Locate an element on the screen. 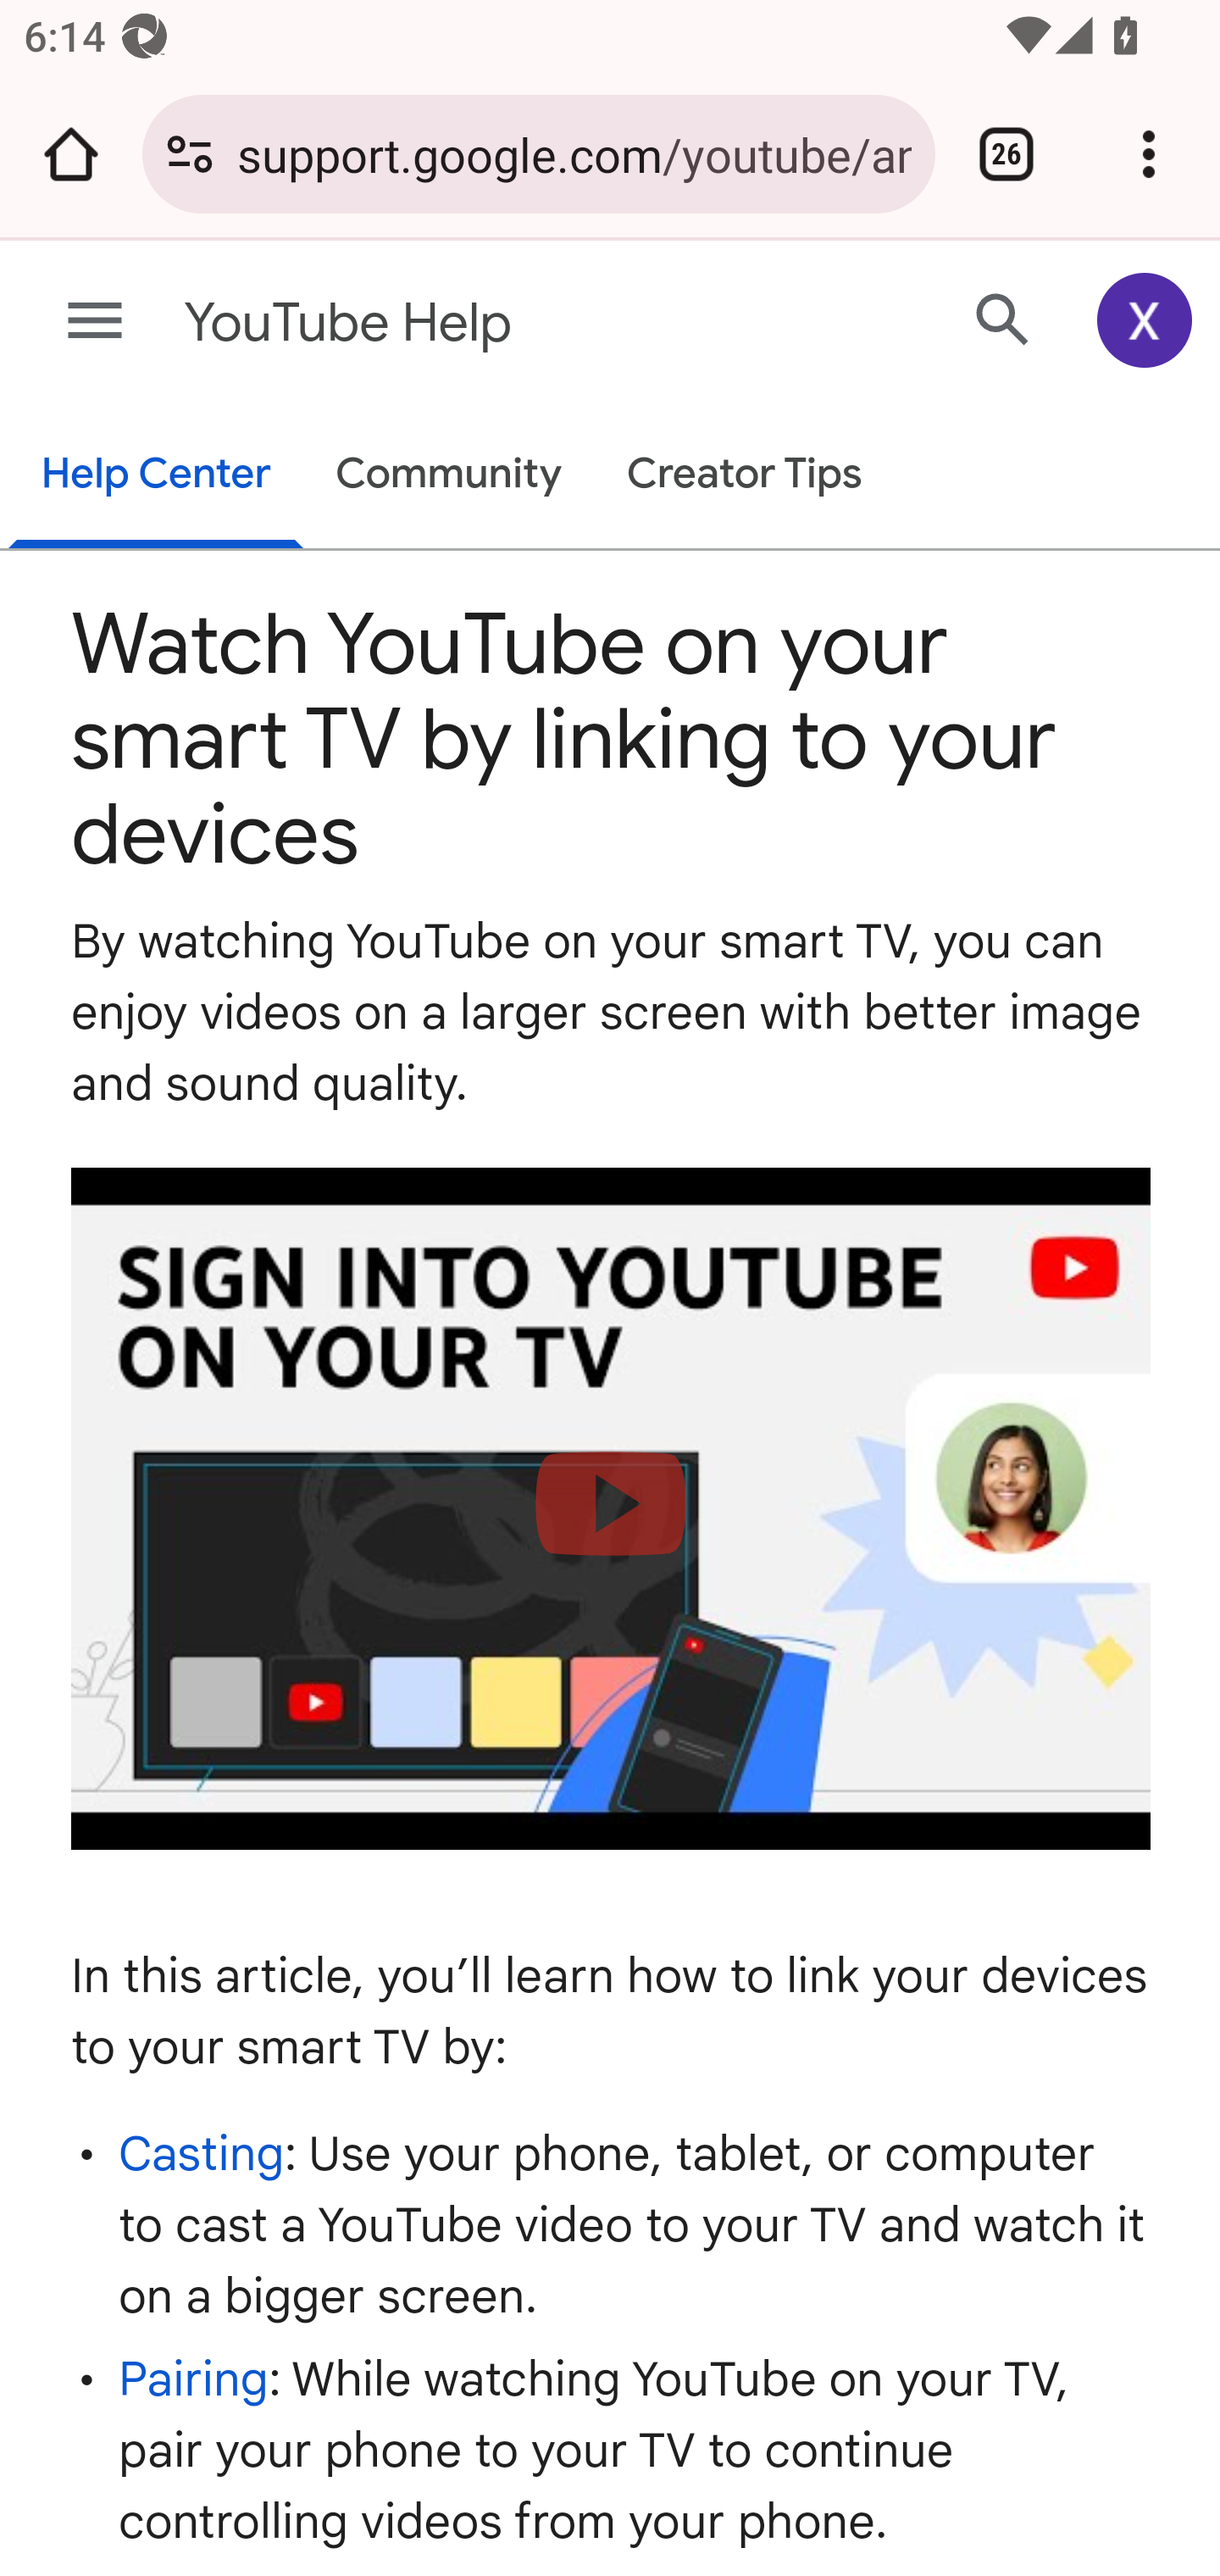 Image resolution: width=1220 pixels, height=2576 pixels. Search Help Center is located at coordinates (1003, 319).